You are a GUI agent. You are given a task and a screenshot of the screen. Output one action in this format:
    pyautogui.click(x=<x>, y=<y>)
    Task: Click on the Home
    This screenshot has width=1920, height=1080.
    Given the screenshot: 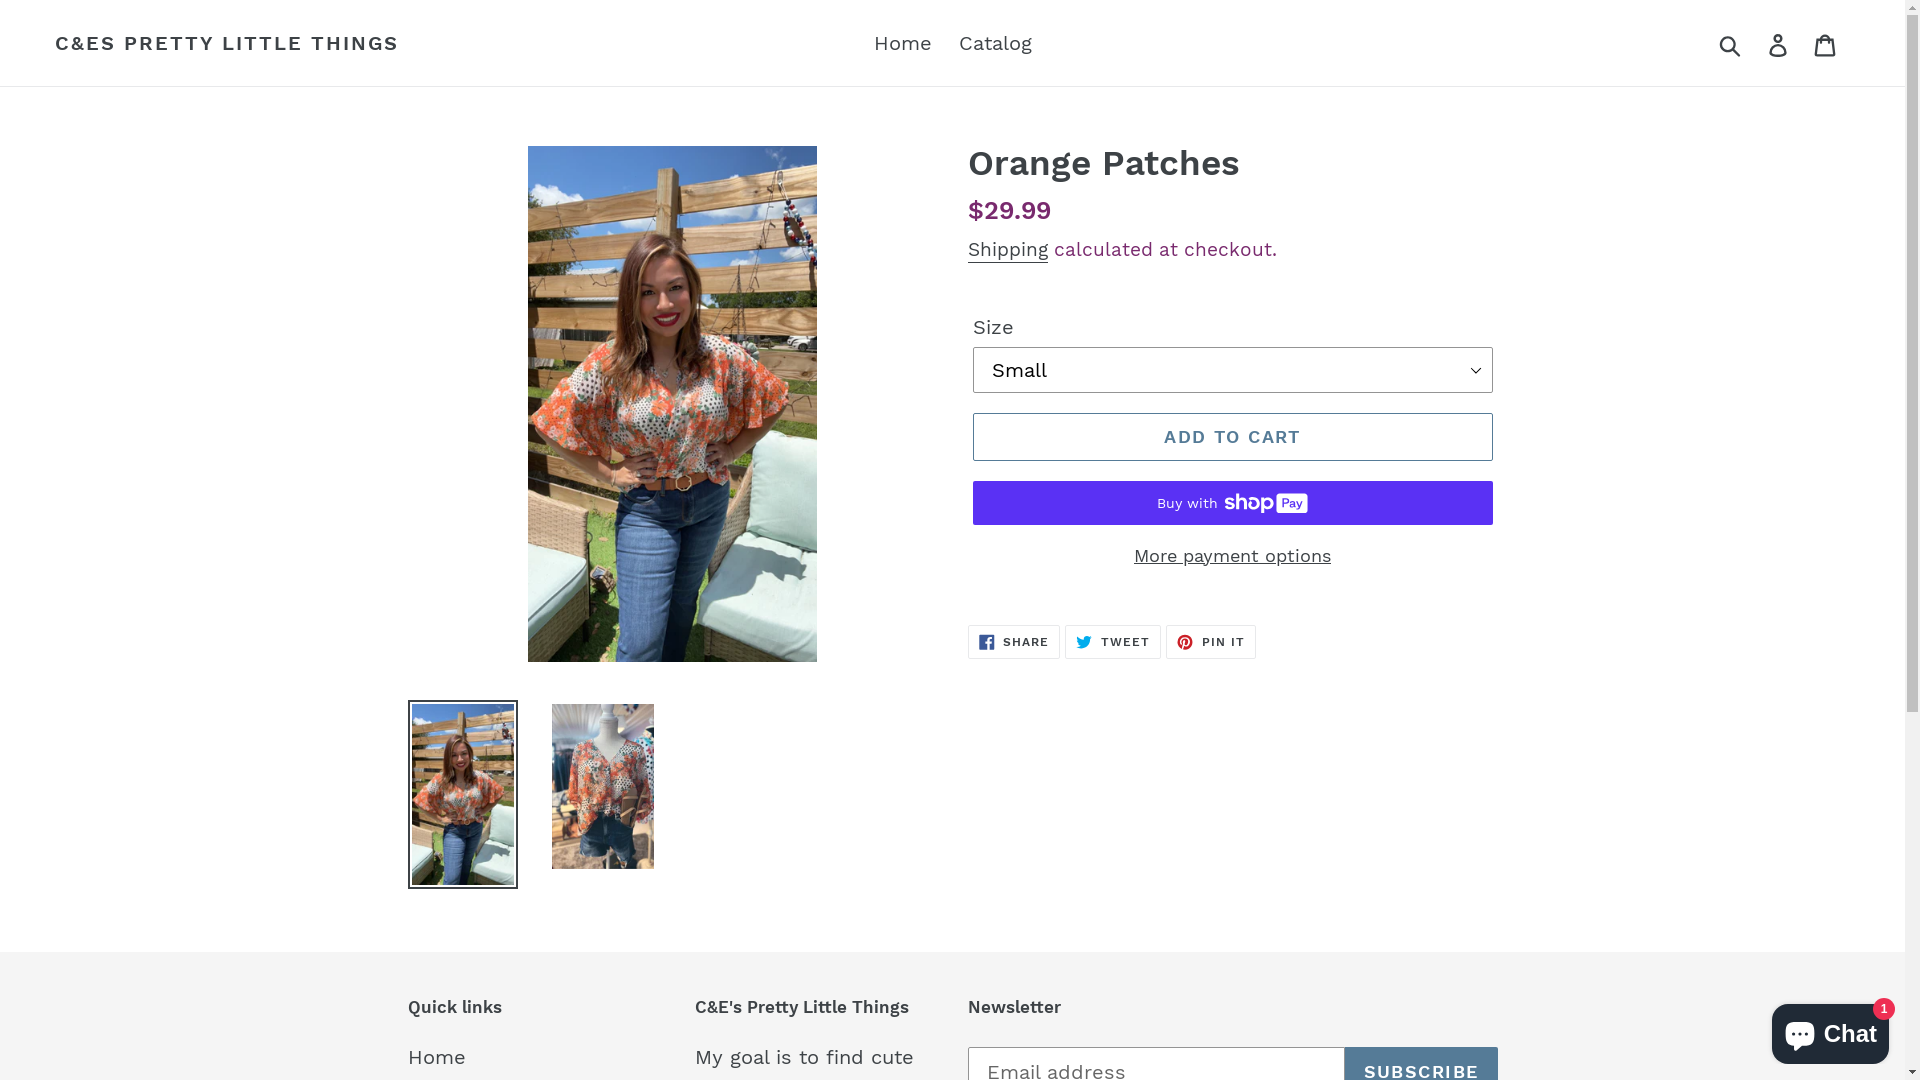 What is the action you would take?
    pyautogui.click(x=437, y=1057)
    